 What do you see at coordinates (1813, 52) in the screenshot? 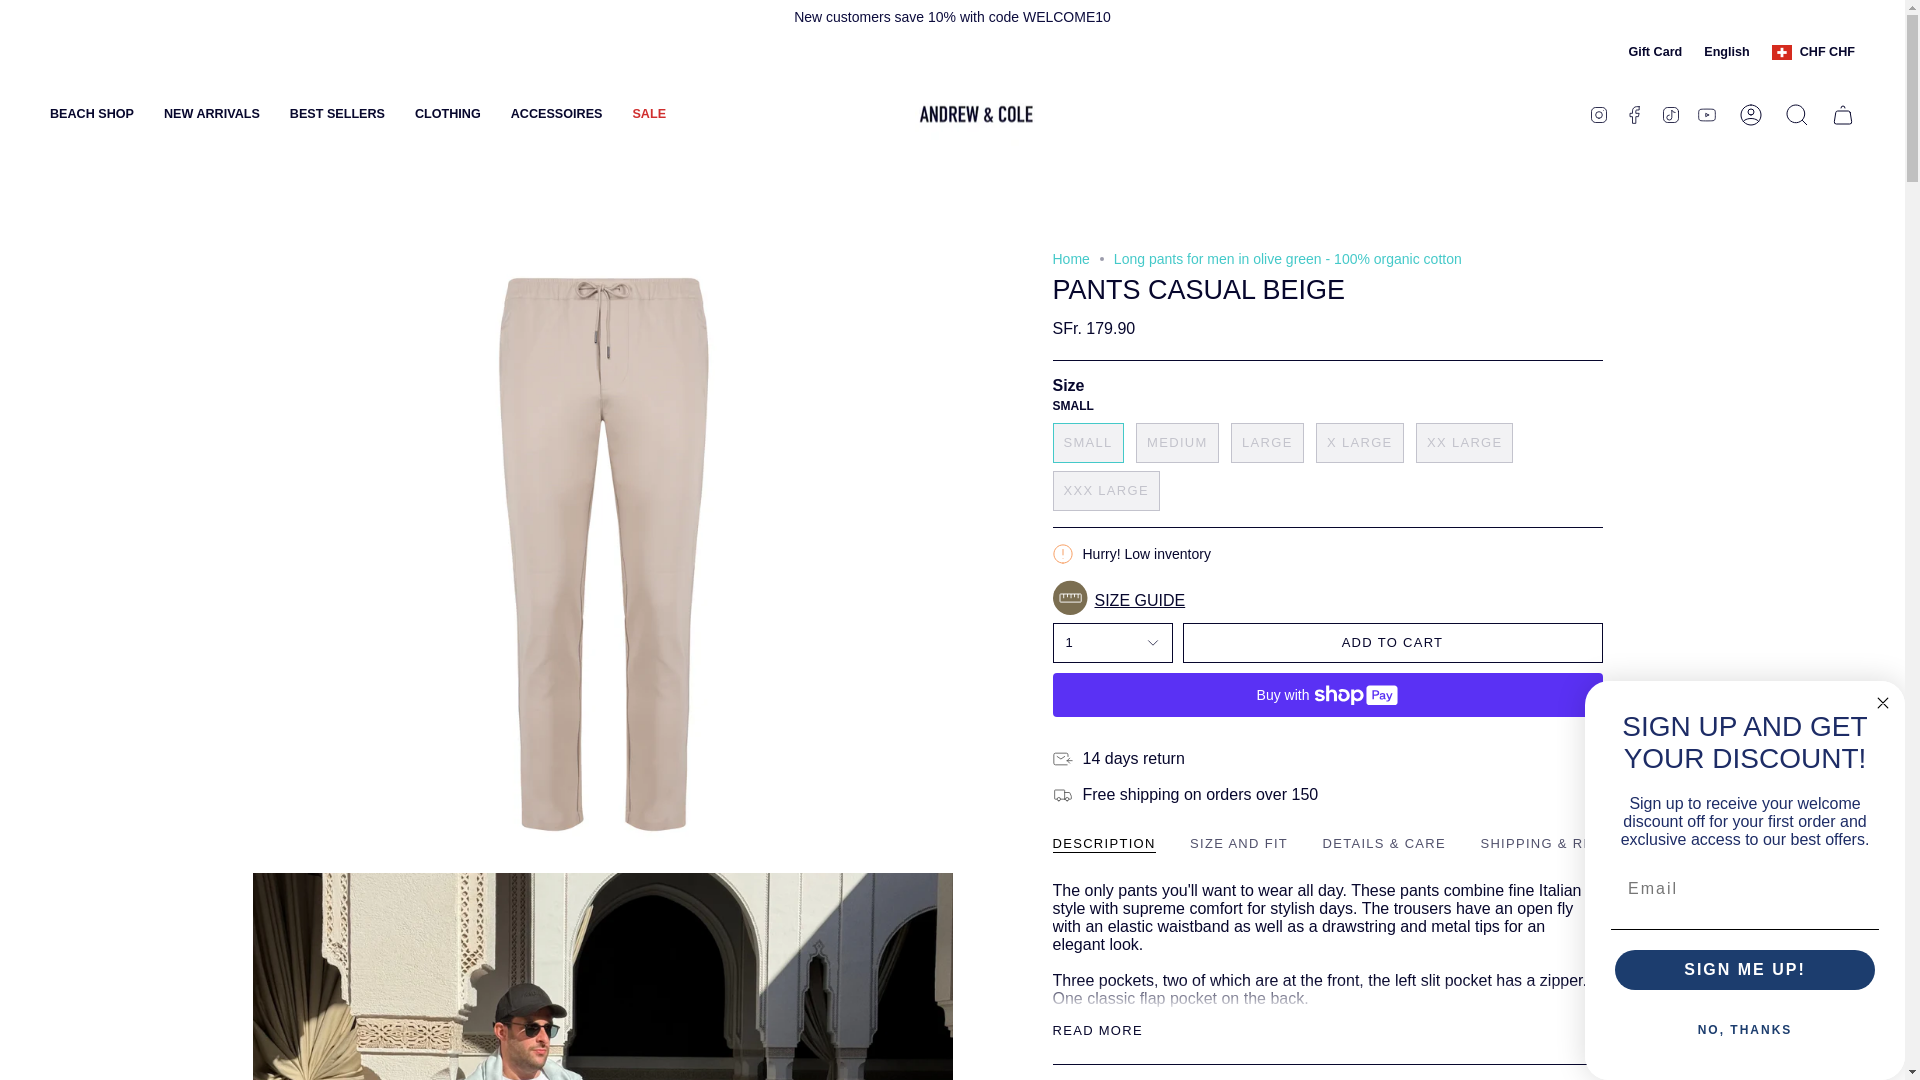
I see `CHF CHF` at bounding box center [1813, 52].